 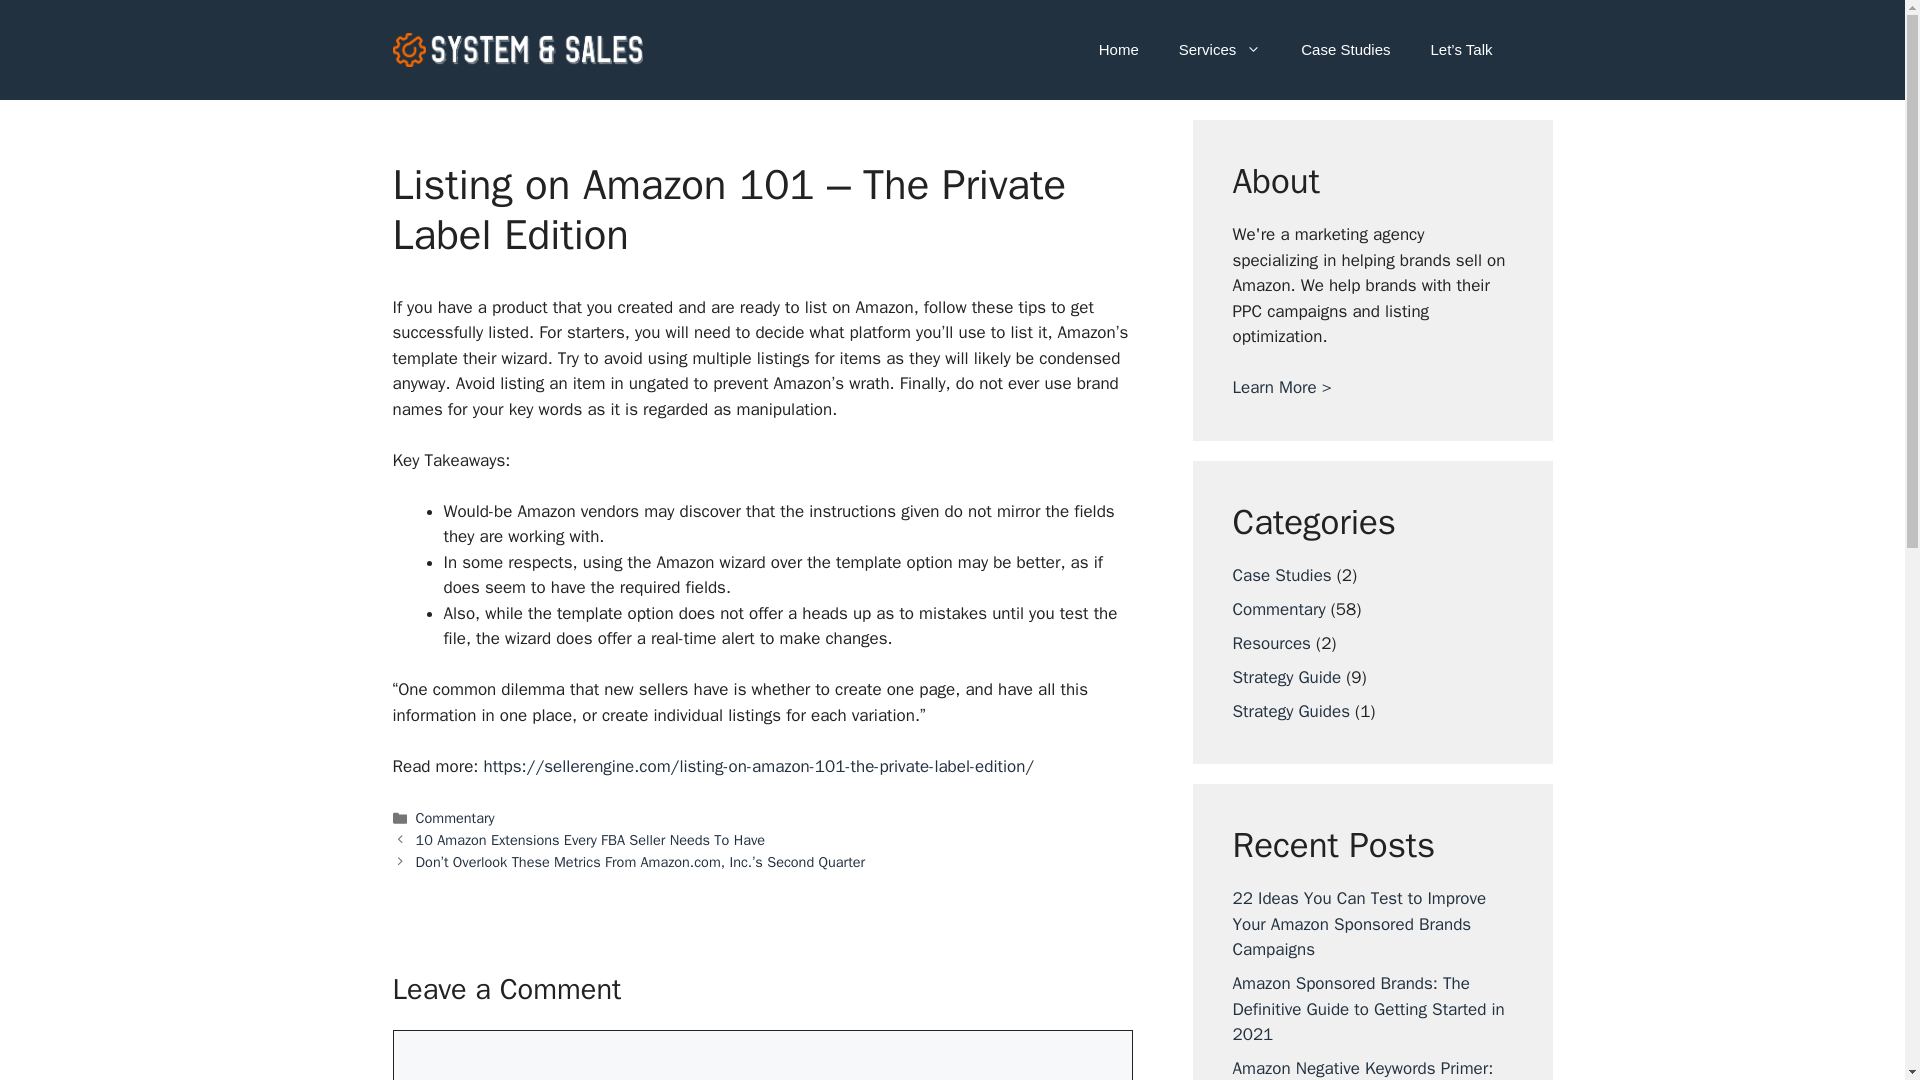 What do you see at coordinates (456, 818) in the screenshot?
I see `Commentary` at bounding box center [456, 818].